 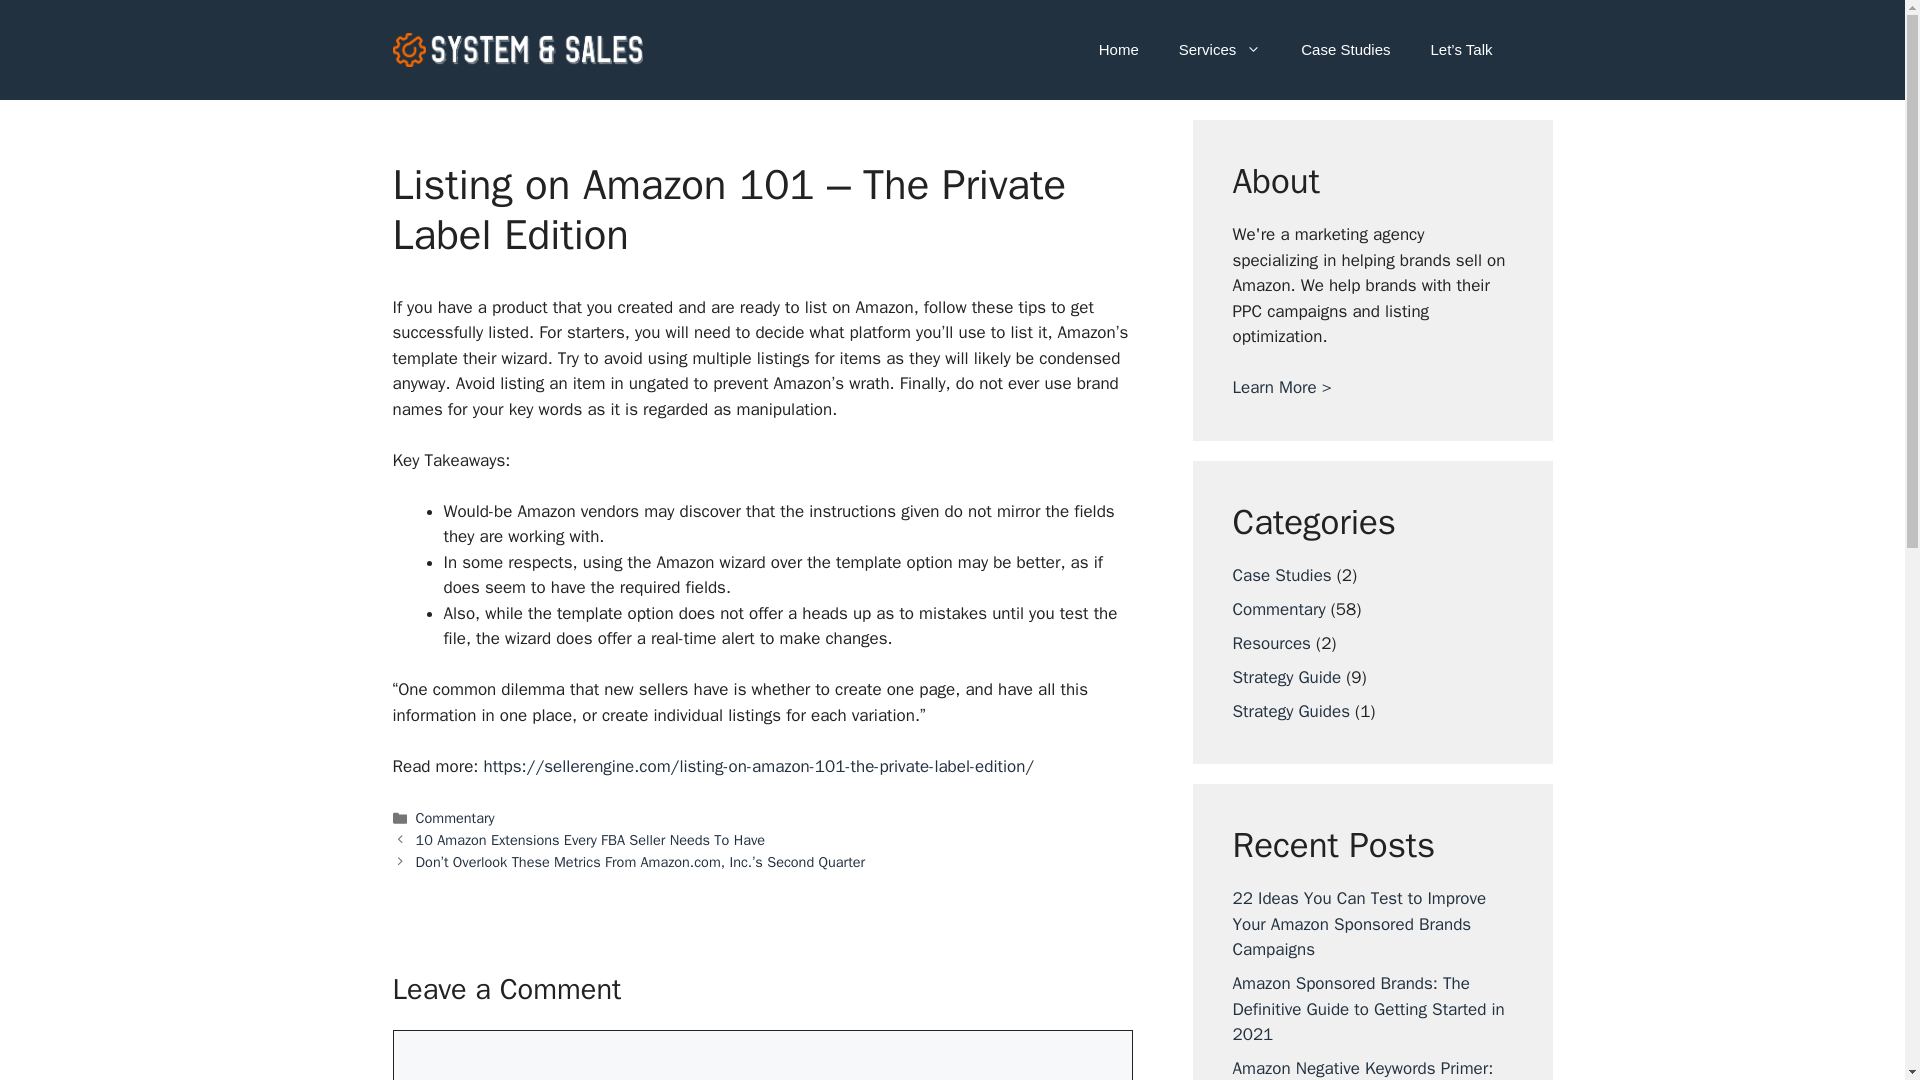 What do you see at coordinates (456, 818) in the screenshot?
I see `Commentary` at bounding box center [456, 818].